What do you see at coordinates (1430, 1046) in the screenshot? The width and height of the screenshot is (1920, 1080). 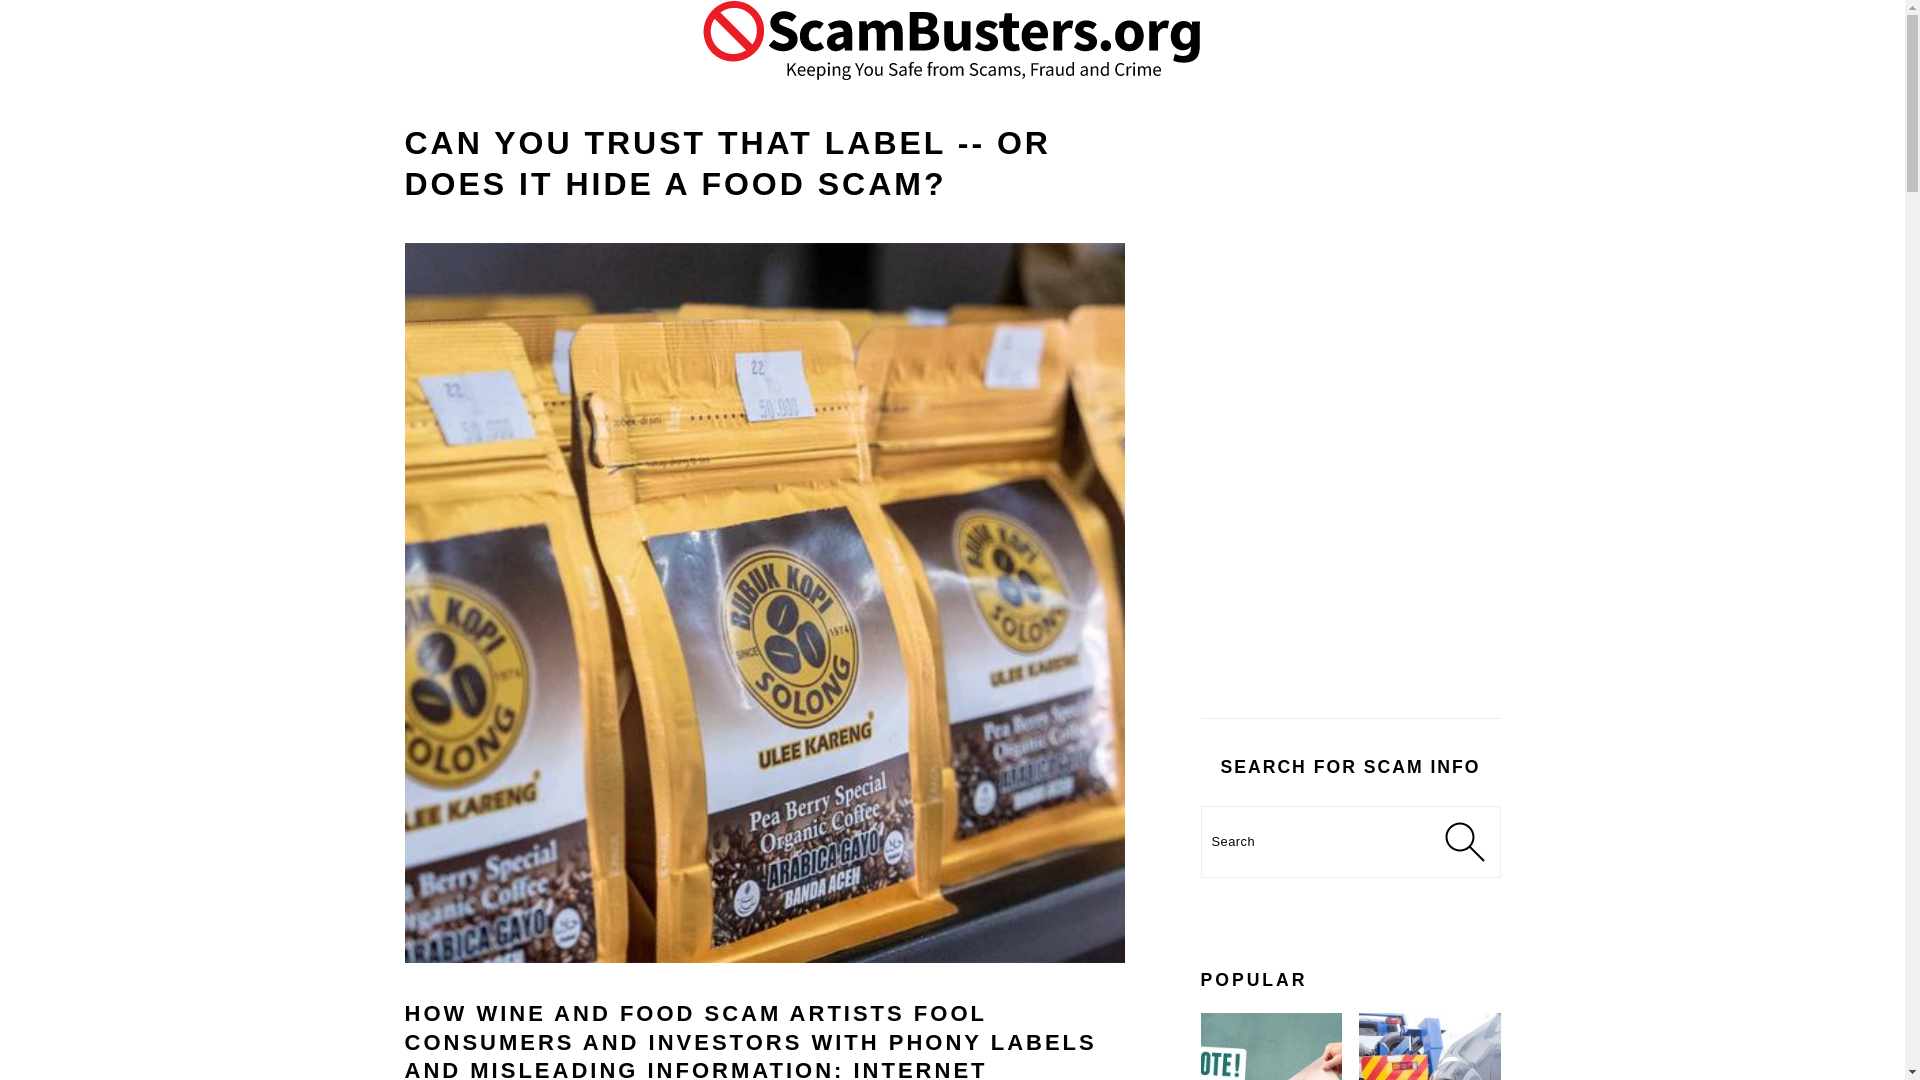 I see `Tourists Targeted In Latest Tow Truck Scam` at bounding box center [1430, 1046].